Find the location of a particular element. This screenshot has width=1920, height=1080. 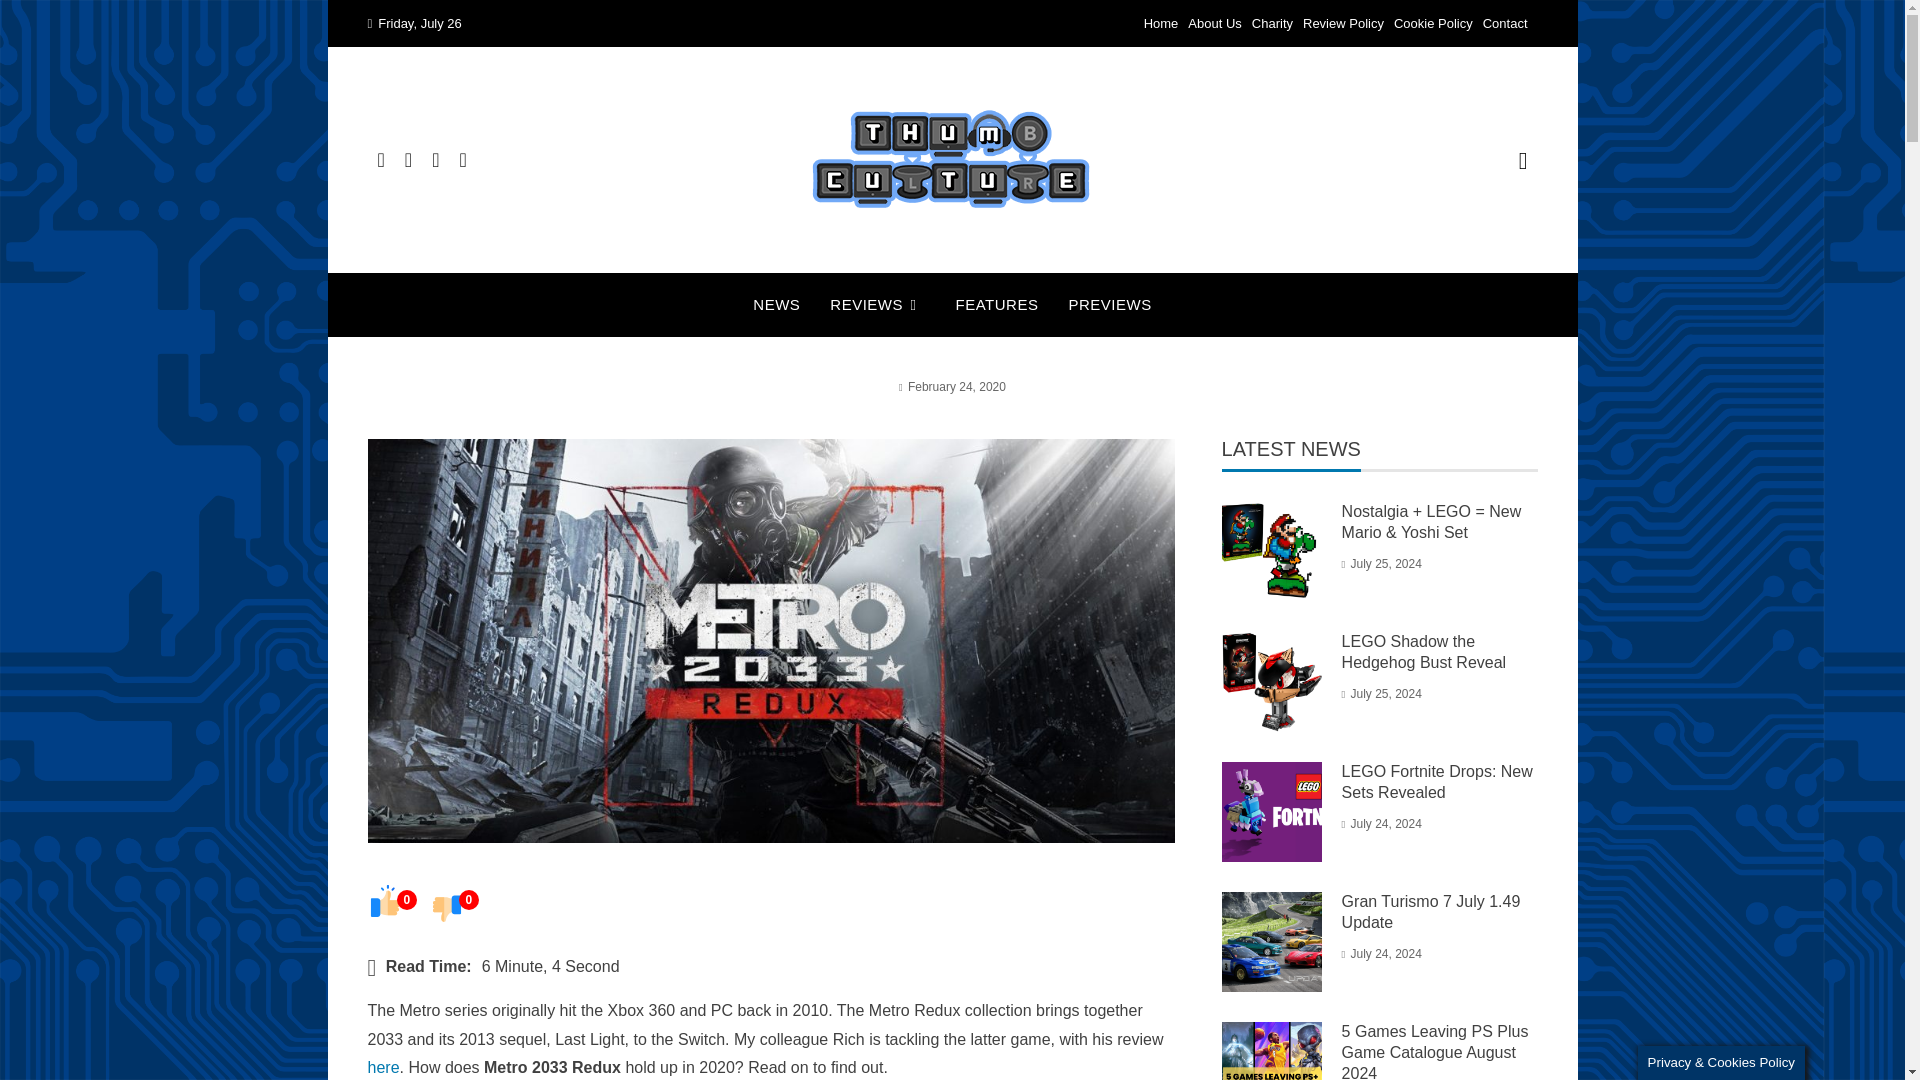

PREVIEWS is located at coordinates (1108, 304).